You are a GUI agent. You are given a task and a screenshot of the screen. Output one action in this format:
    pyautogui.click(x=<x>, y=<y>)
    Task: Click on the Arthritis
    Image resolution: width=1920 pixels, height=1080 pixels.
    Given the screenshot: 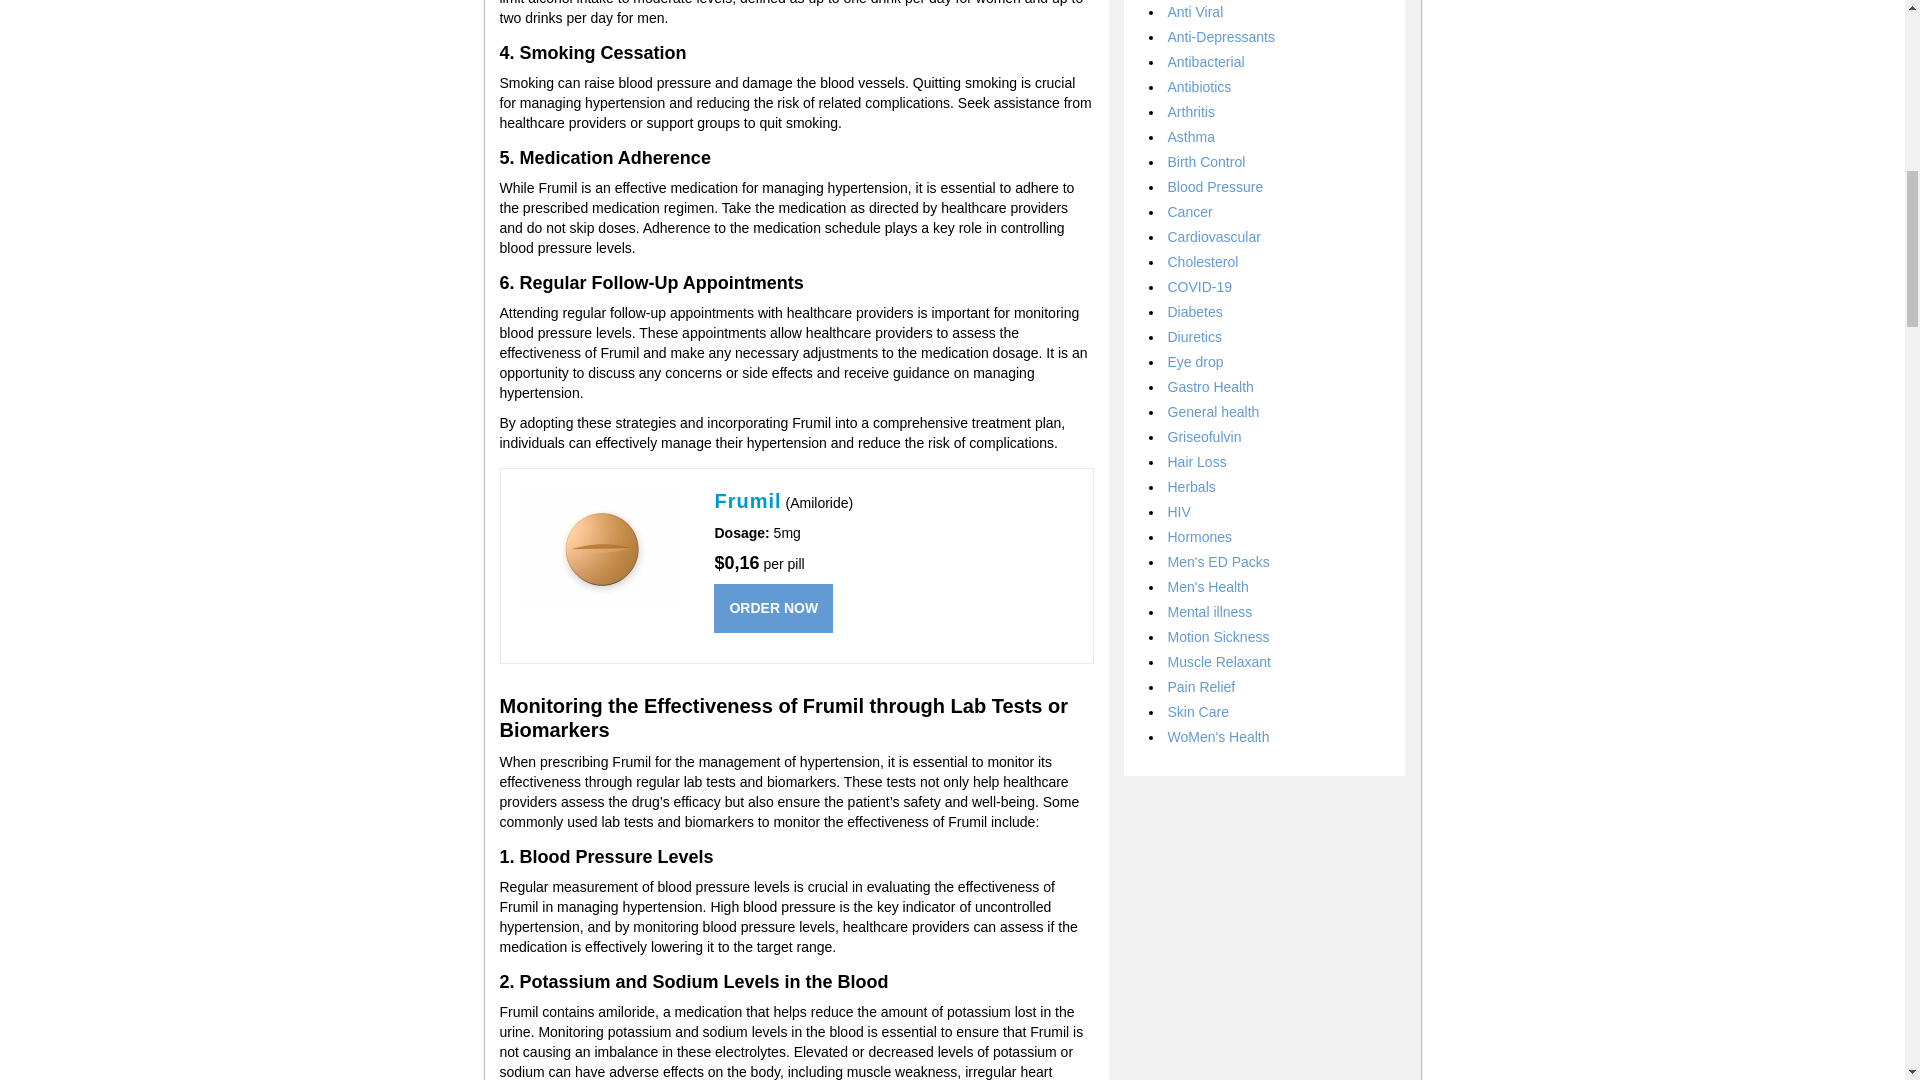 What is the action you would take?
    pyautogui.click(x=1191, y=111)
    